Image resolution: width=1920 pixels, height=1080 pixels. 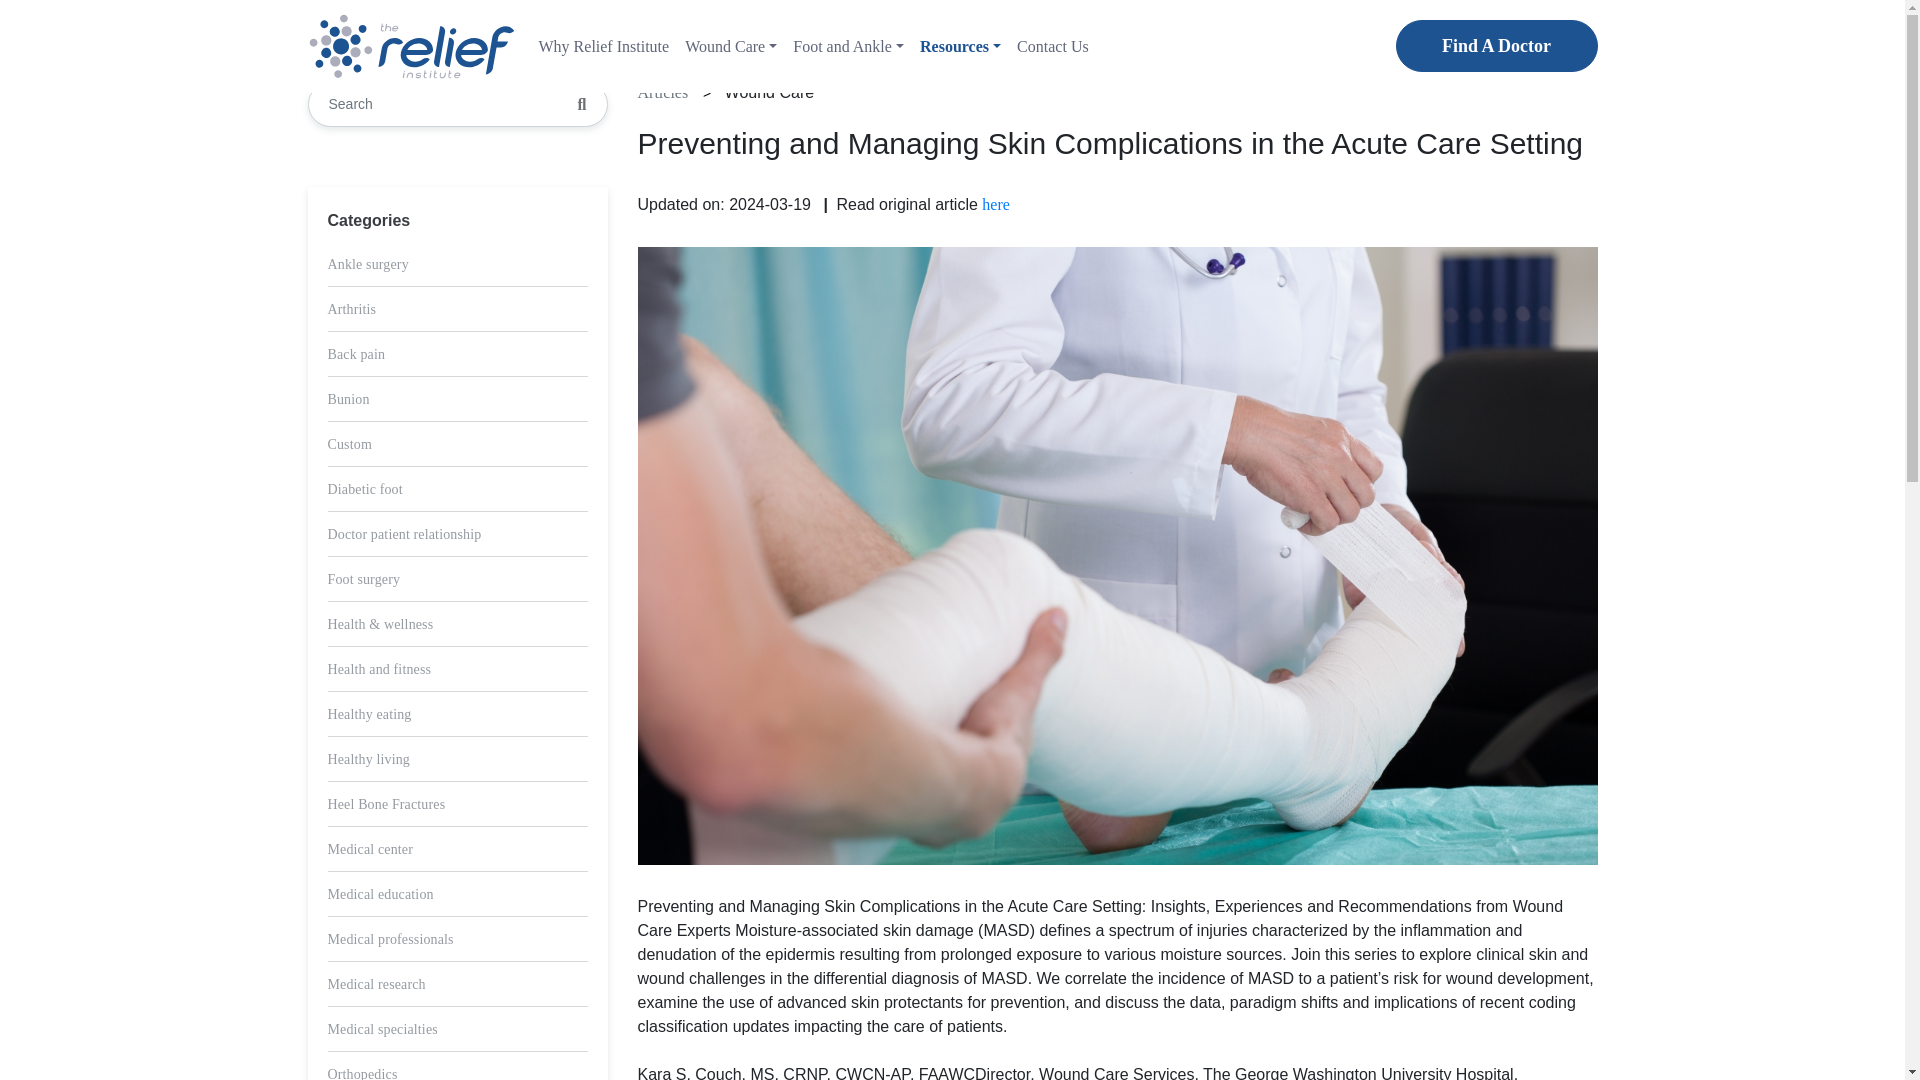 What do you see at coordinates (731, 46) in the screenshot?
I see `Wound Care` at bounding box center [731, 46].